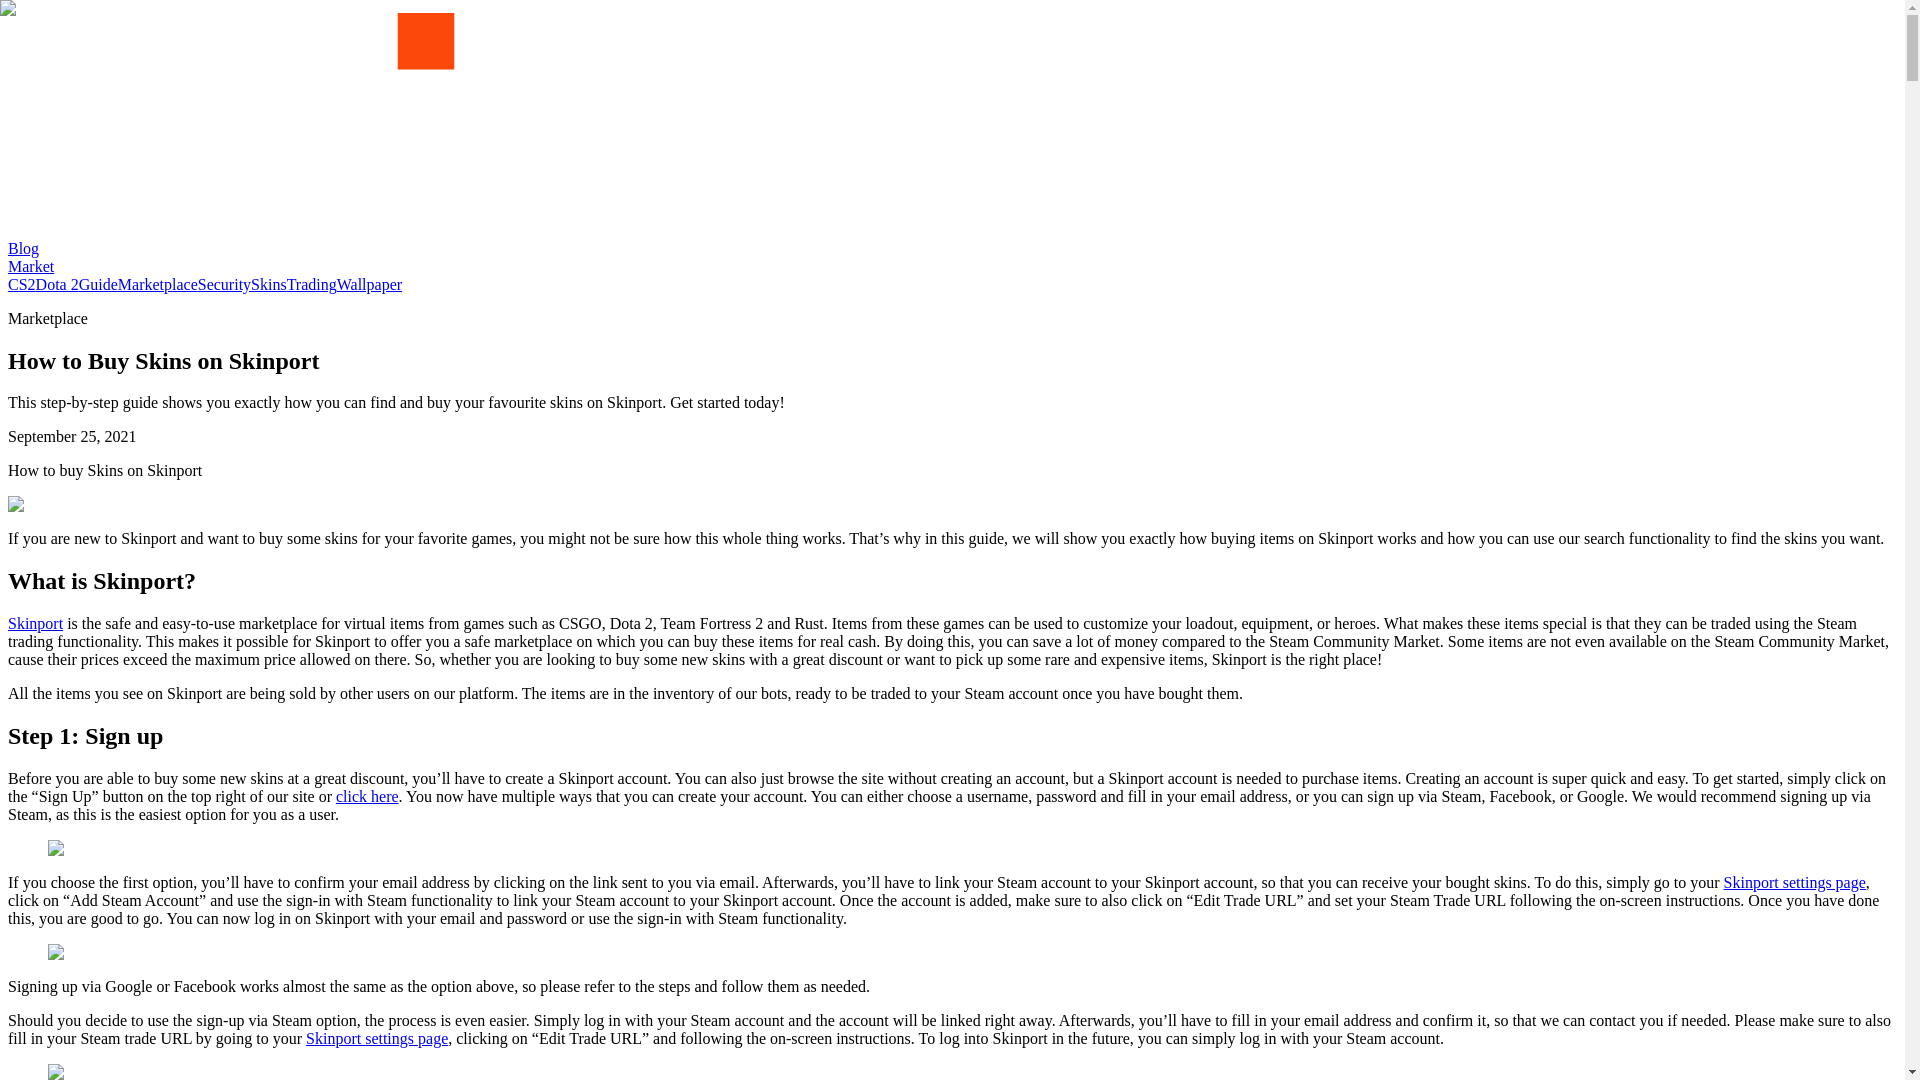 The height and width of the screenshot is (1080, 1920). Describe the element at coordinates (22, 284) in the screenshot. I see `CS2` at that location.